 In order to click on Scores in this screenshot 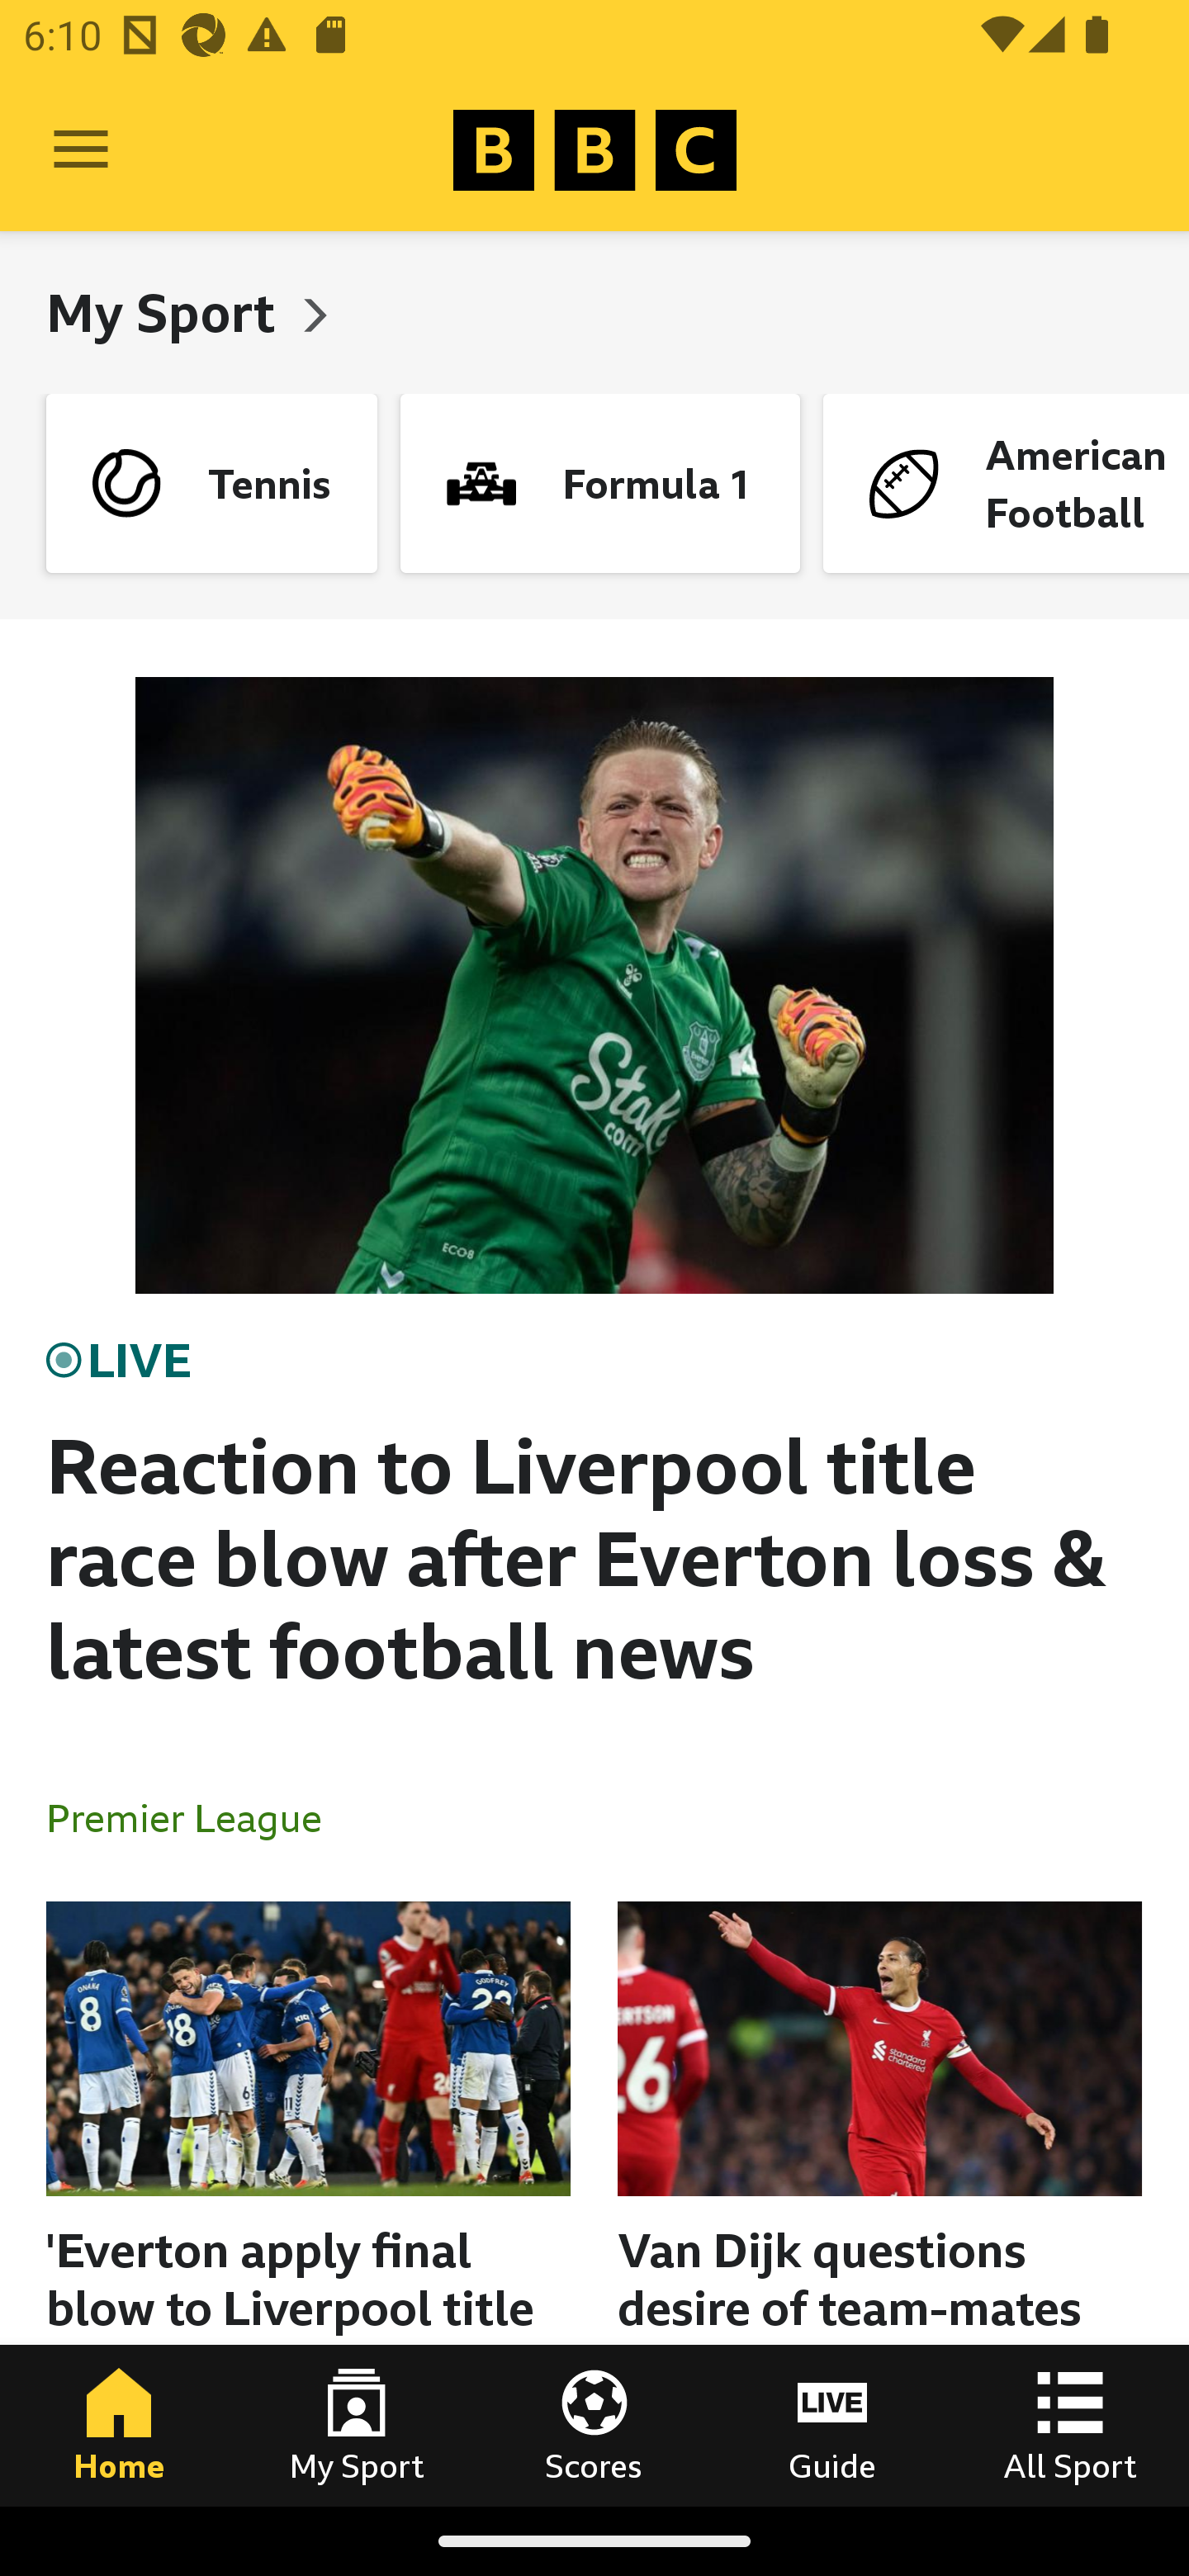, I will do `click(594, 2425)`.